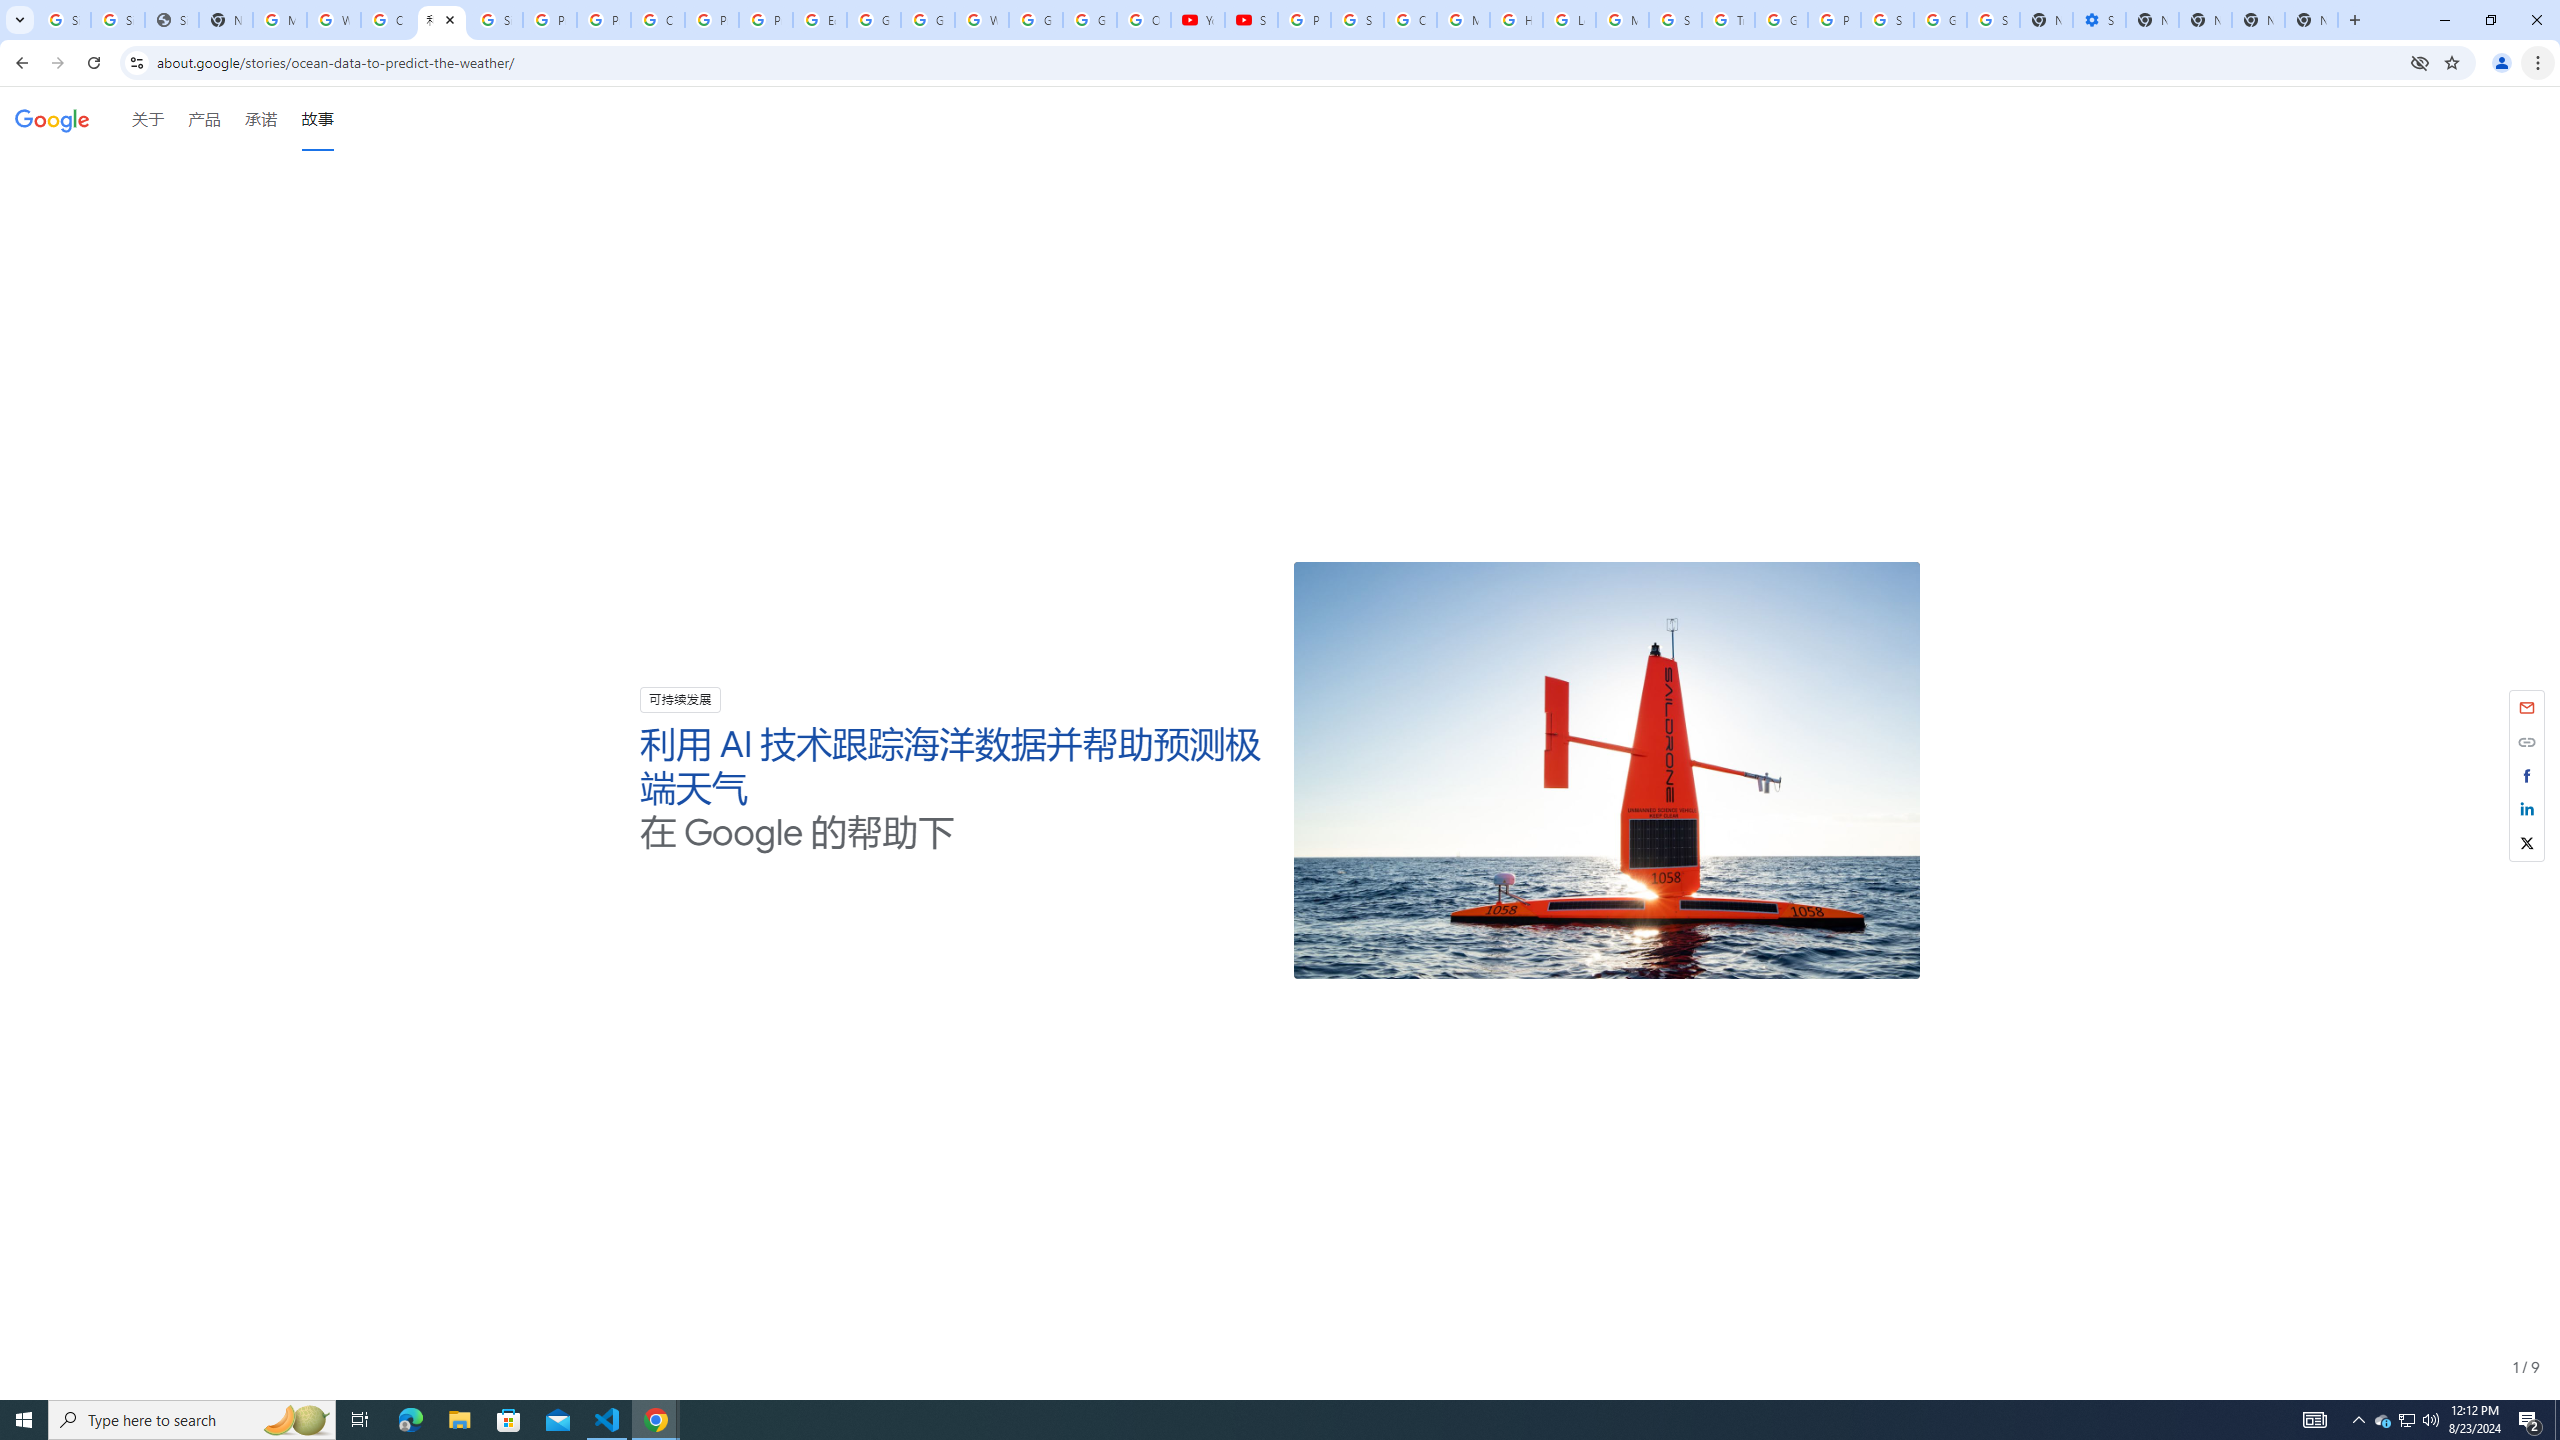 The height and width of the screenshot is (1440, 2560). What do you see at coordinates (2099, 20) in the screenshot?
I see `Settings - Performance` at bounding box center [2099, 20].